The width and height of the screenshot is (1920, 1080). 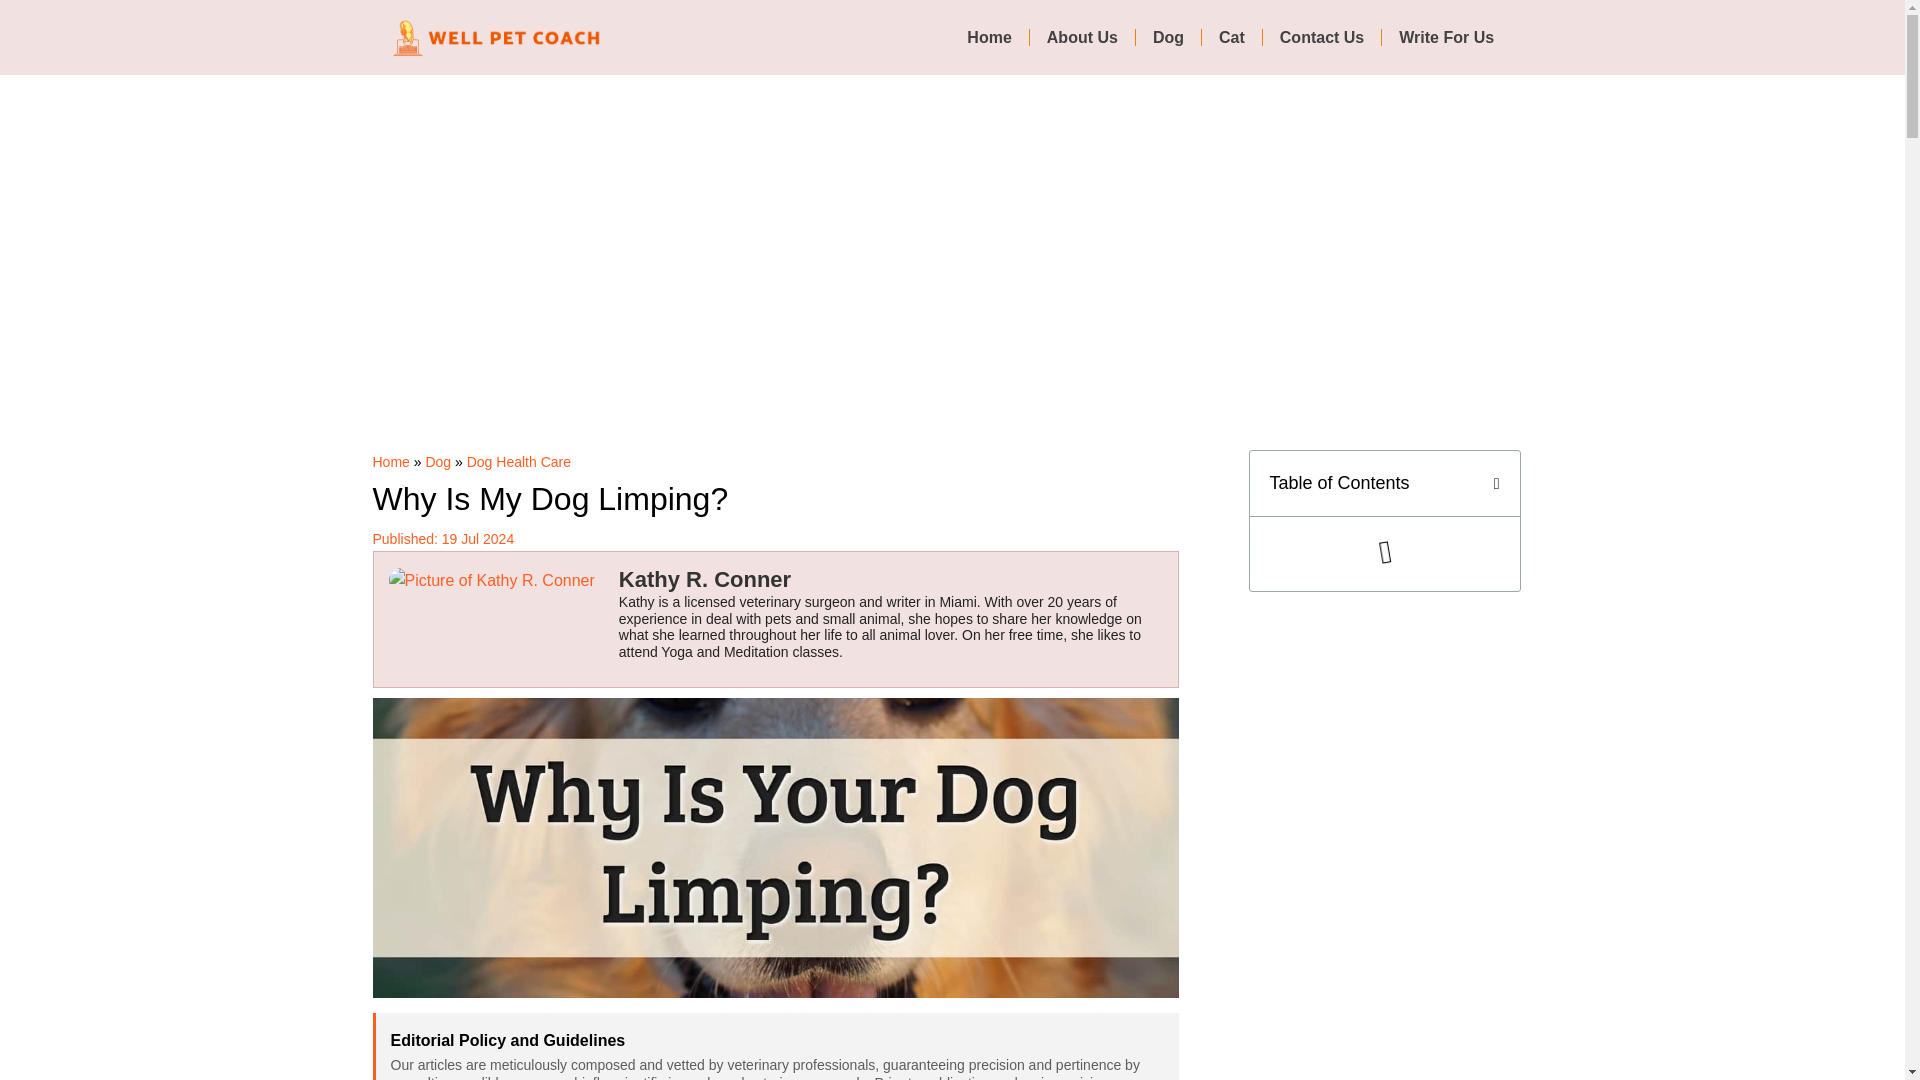 I want to click on Write For Us, so click(x=1446, y=37).